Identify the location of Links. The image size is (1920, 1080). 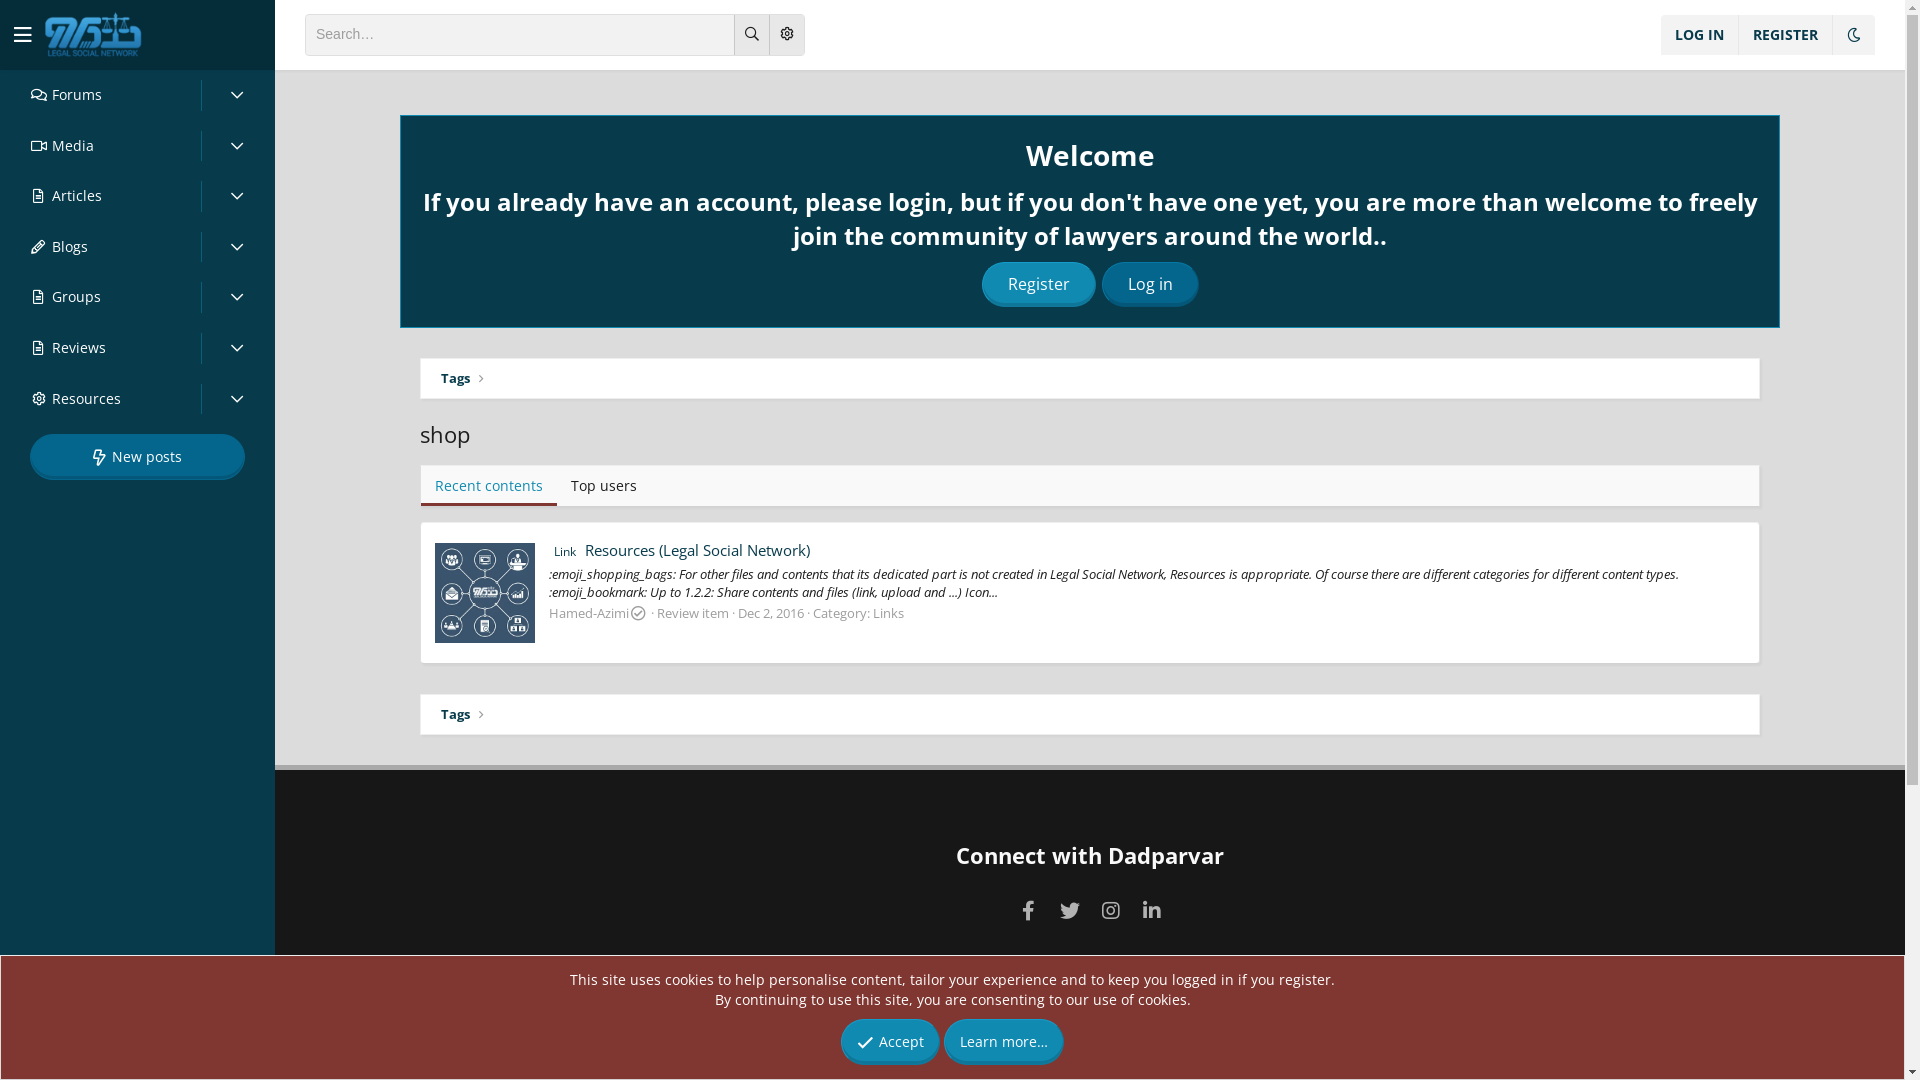
(888, 613).